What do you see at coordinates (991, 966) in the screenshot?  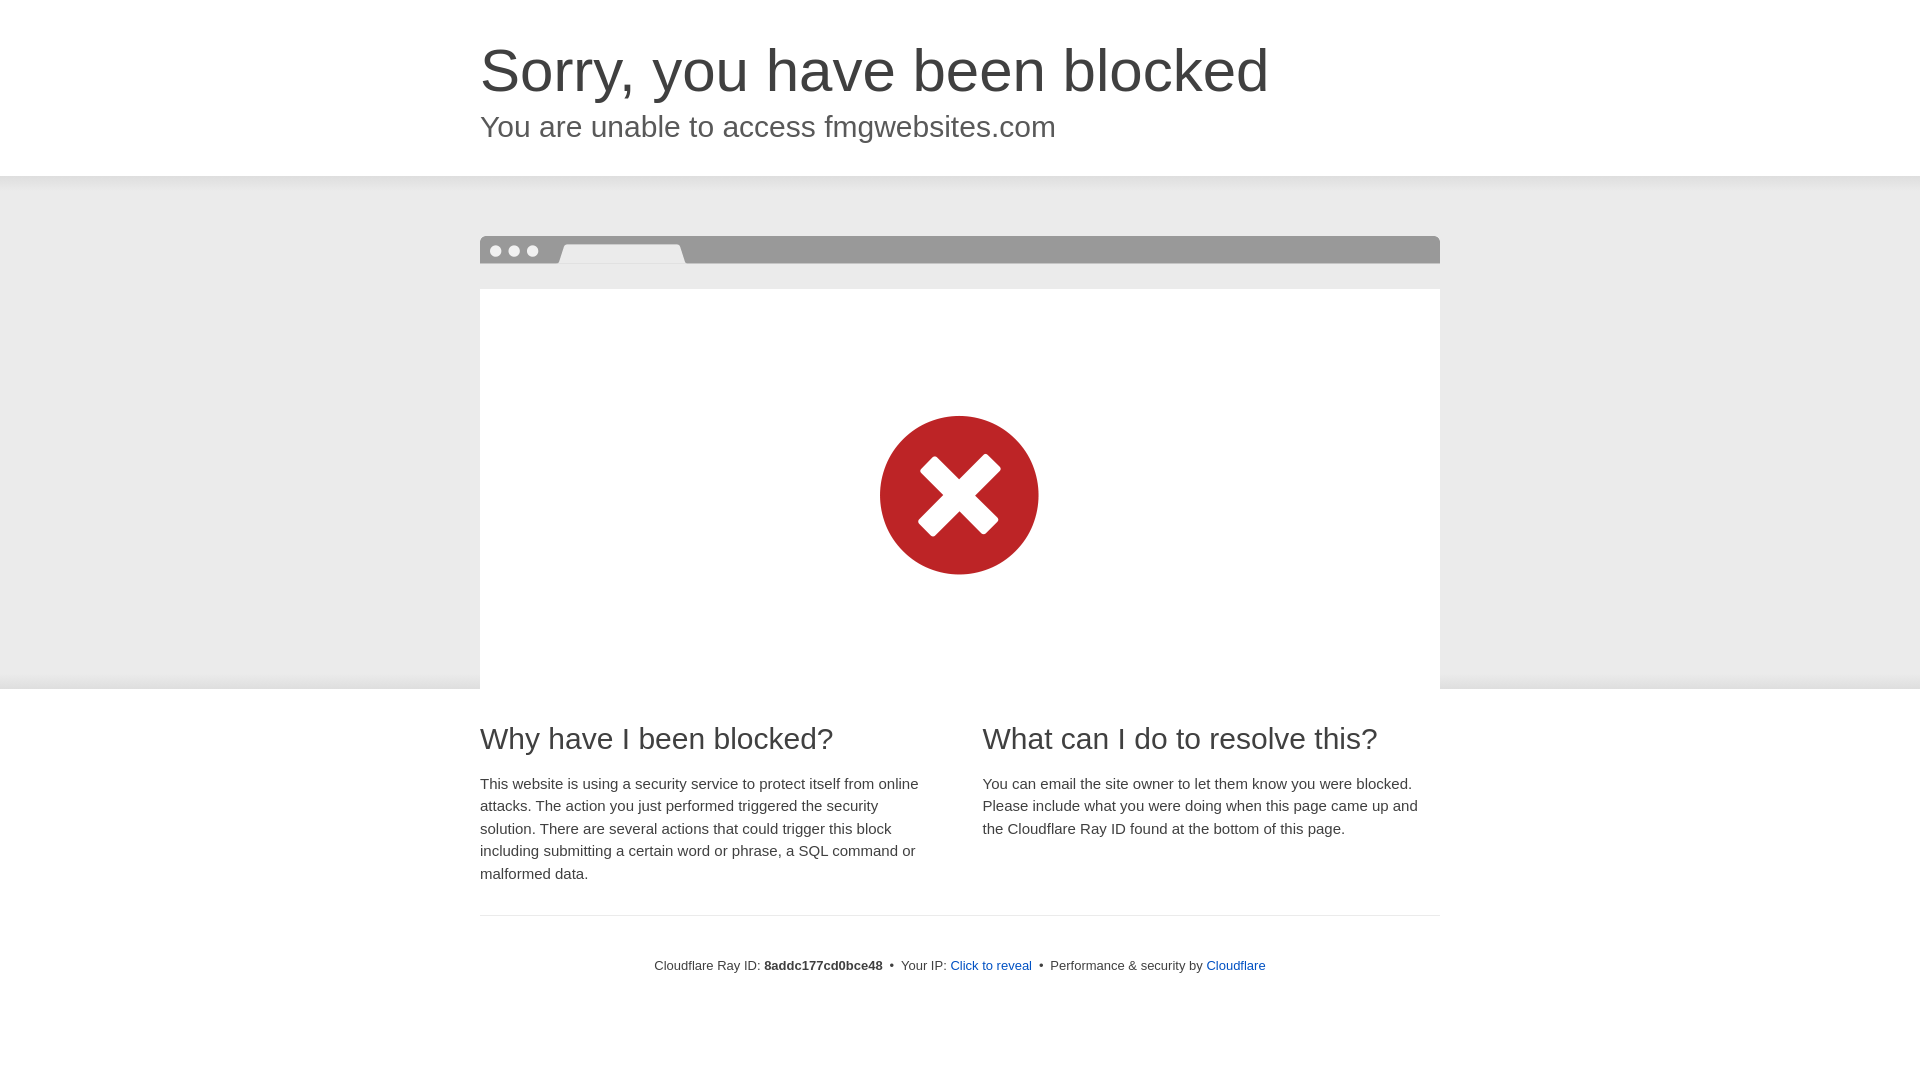 I see `Click to reveal` at bounding box center [991, 966].